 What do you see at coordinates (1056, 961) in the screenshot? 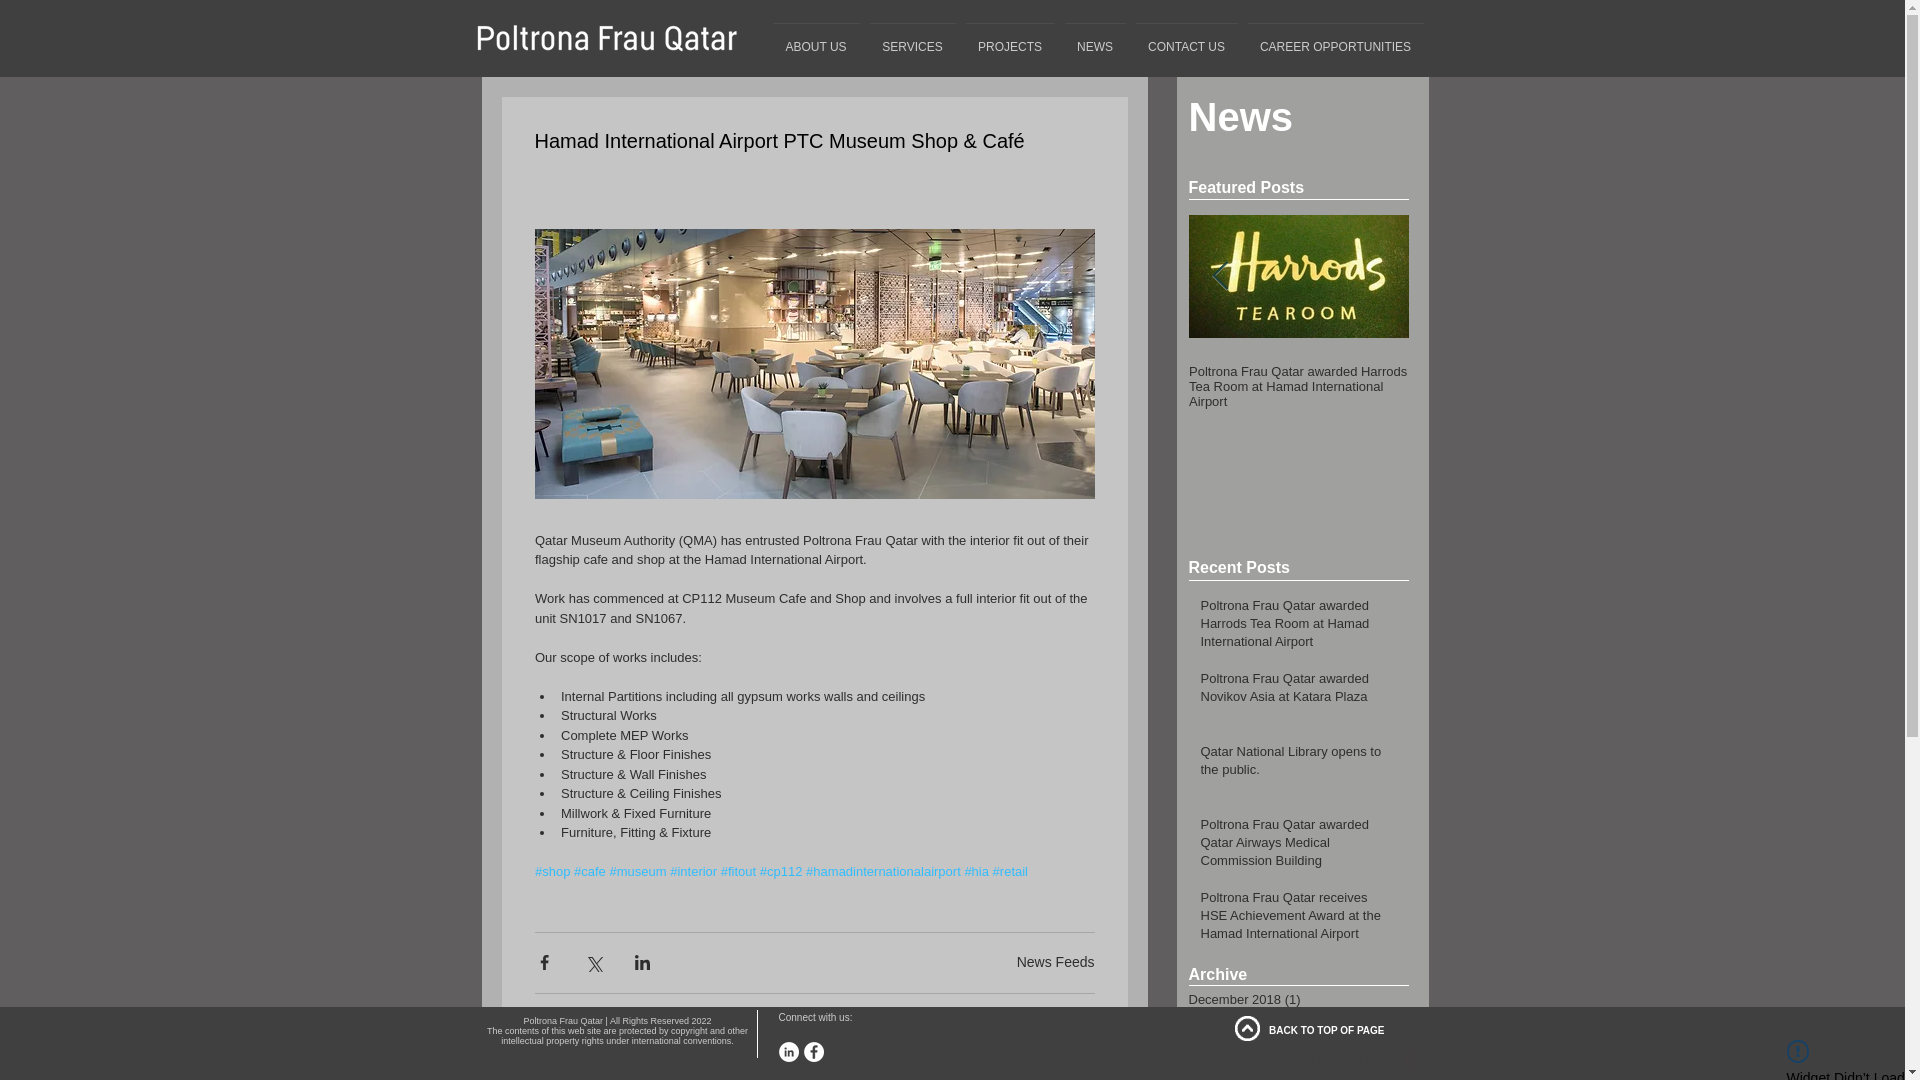
I see `News Feeds` at bounding box center [1056, 961].